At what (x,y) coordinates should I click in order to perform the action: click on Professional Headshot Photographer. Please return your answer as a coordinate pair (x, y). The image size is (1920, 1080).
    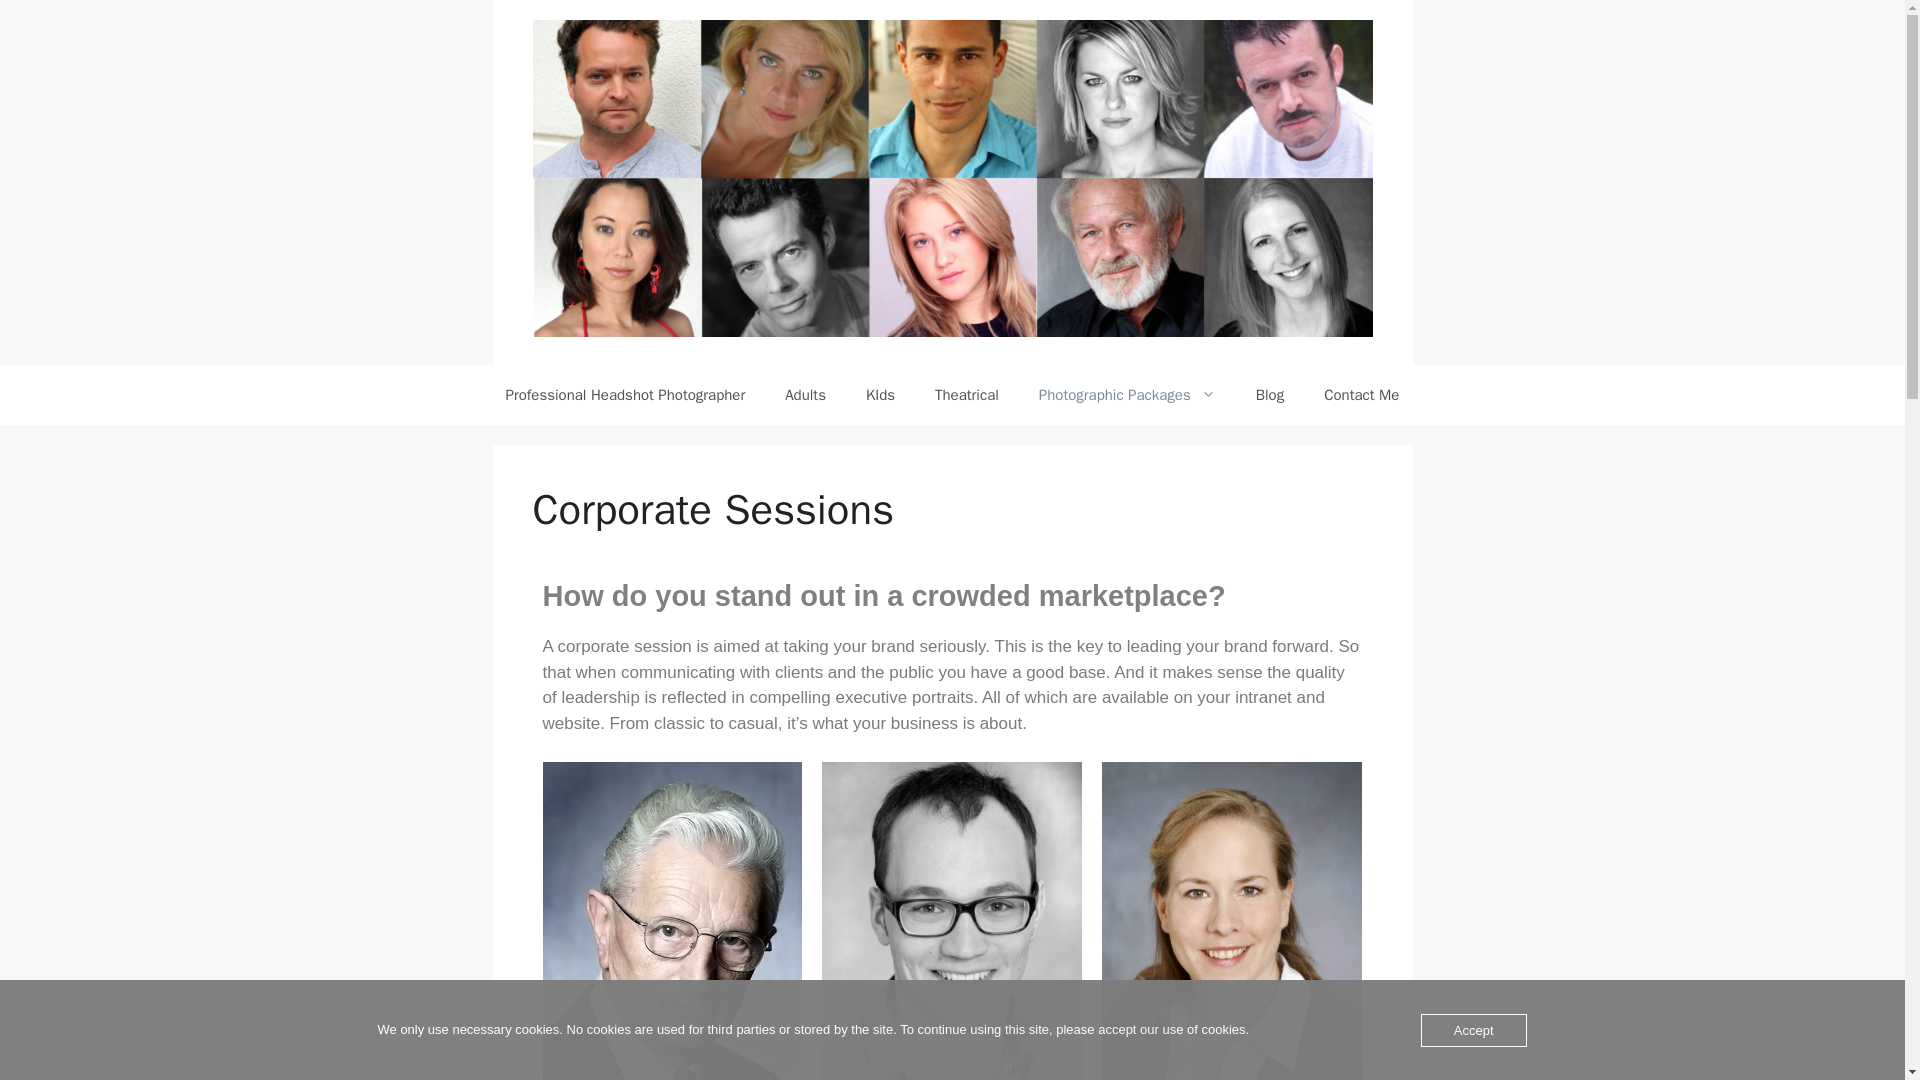
    Looking at the image, I should click on (626, 395).